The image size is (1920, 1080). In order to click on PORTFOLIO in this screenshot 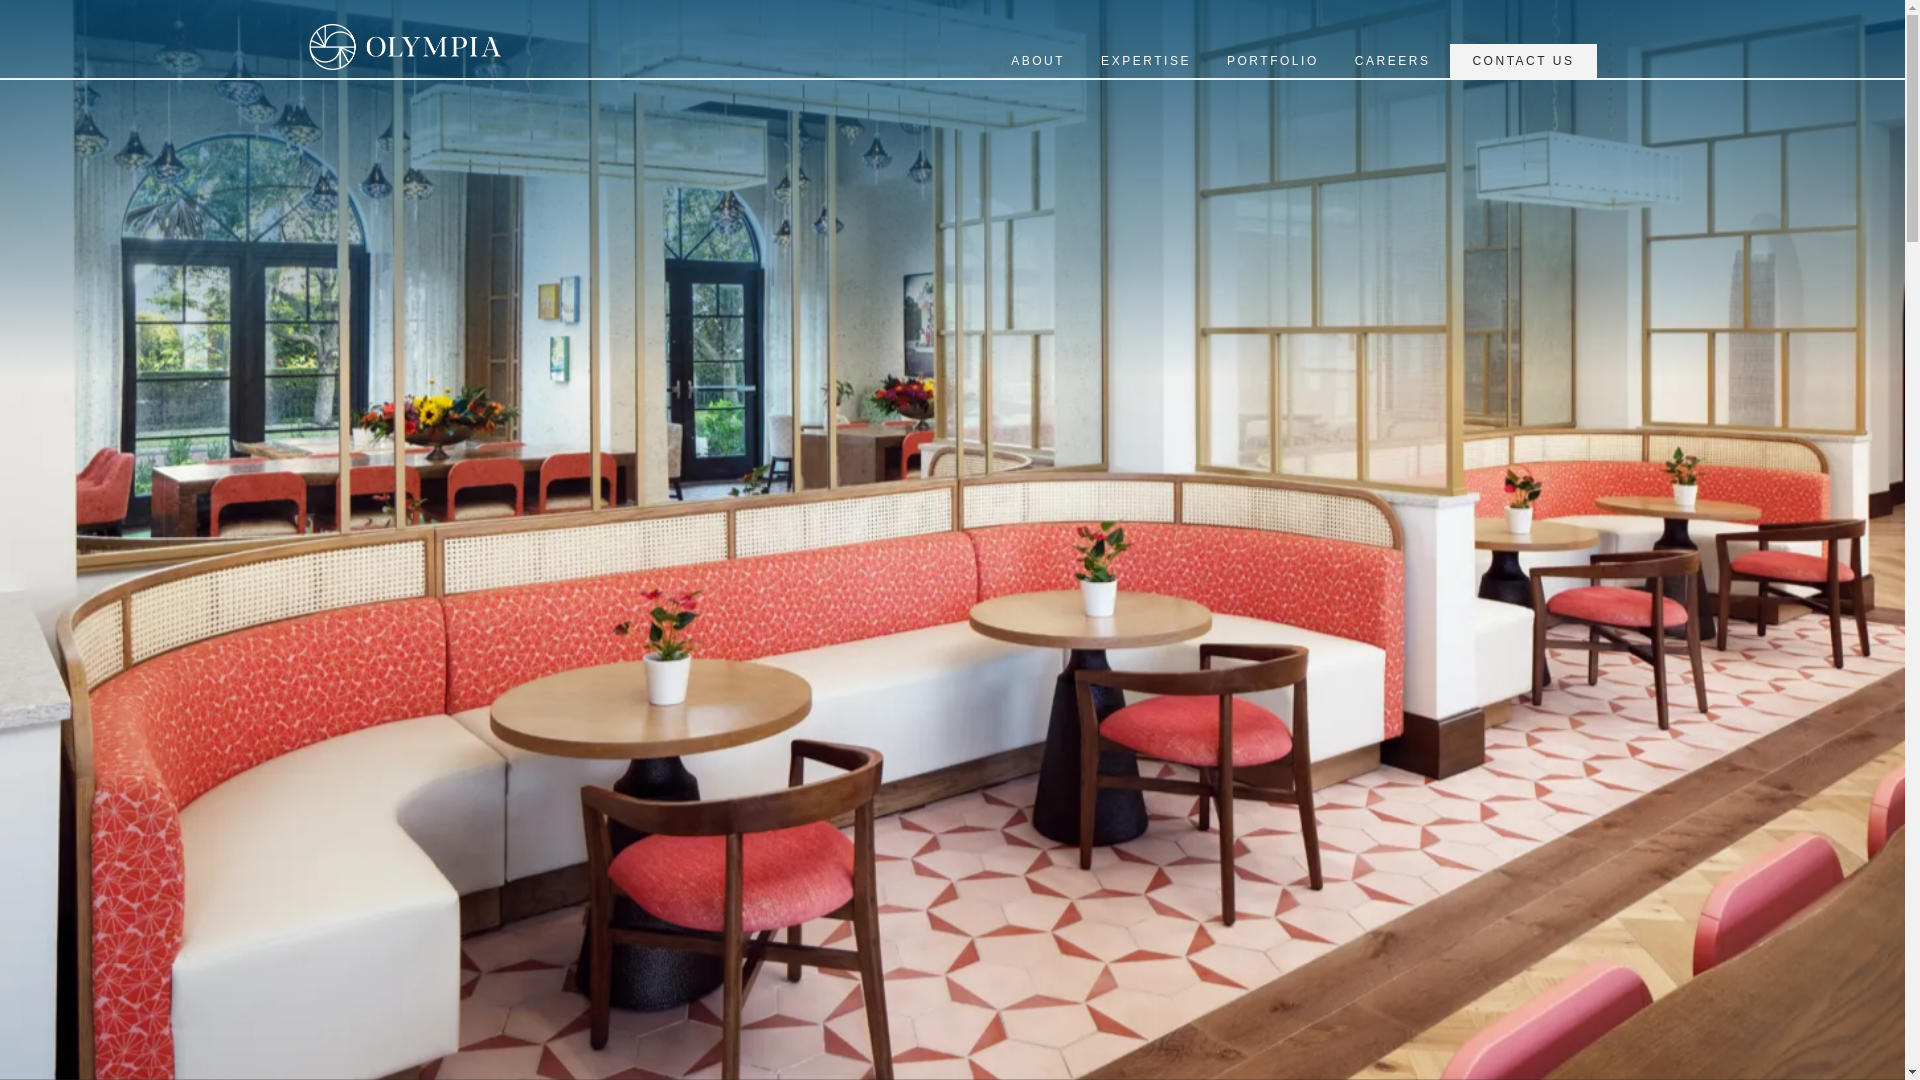, I will do `click(1272, 61)`.